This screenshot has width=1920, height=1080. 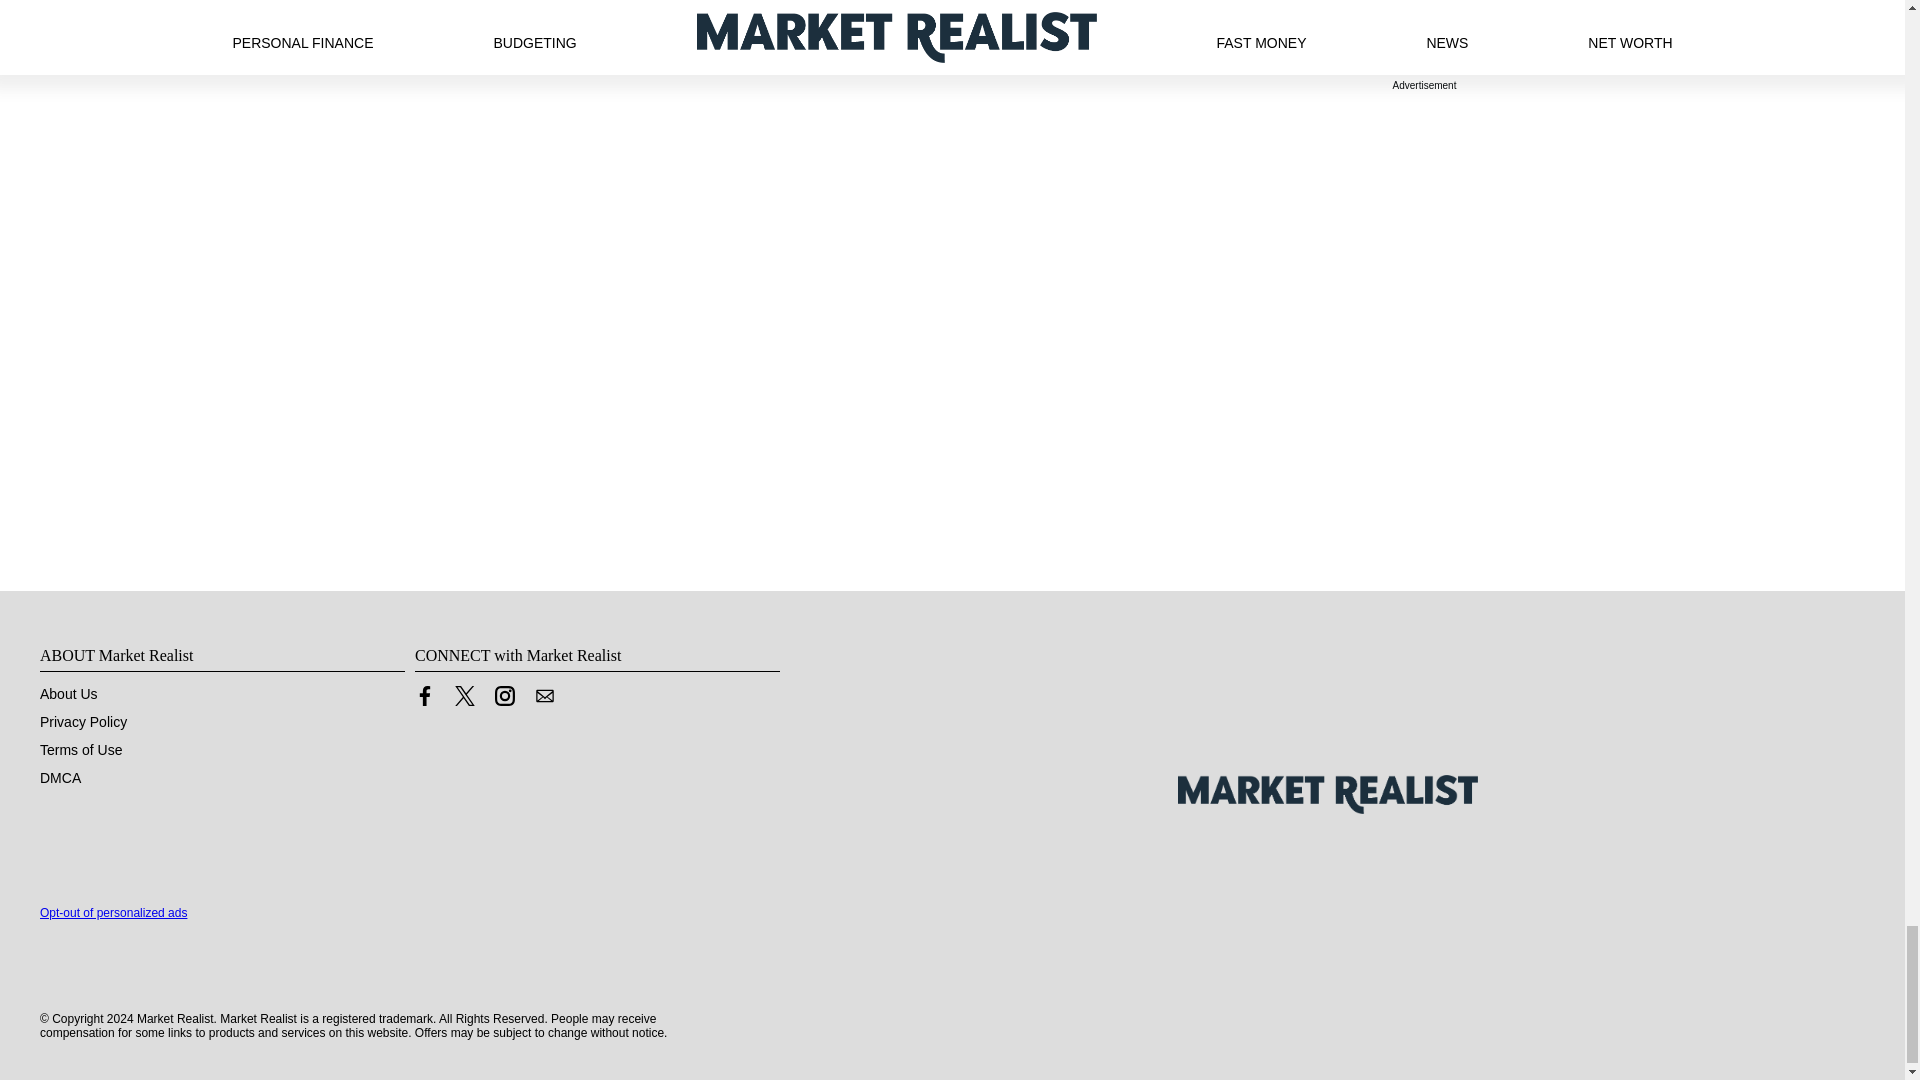 I want to click on About Us, so click(x=68, y=694).